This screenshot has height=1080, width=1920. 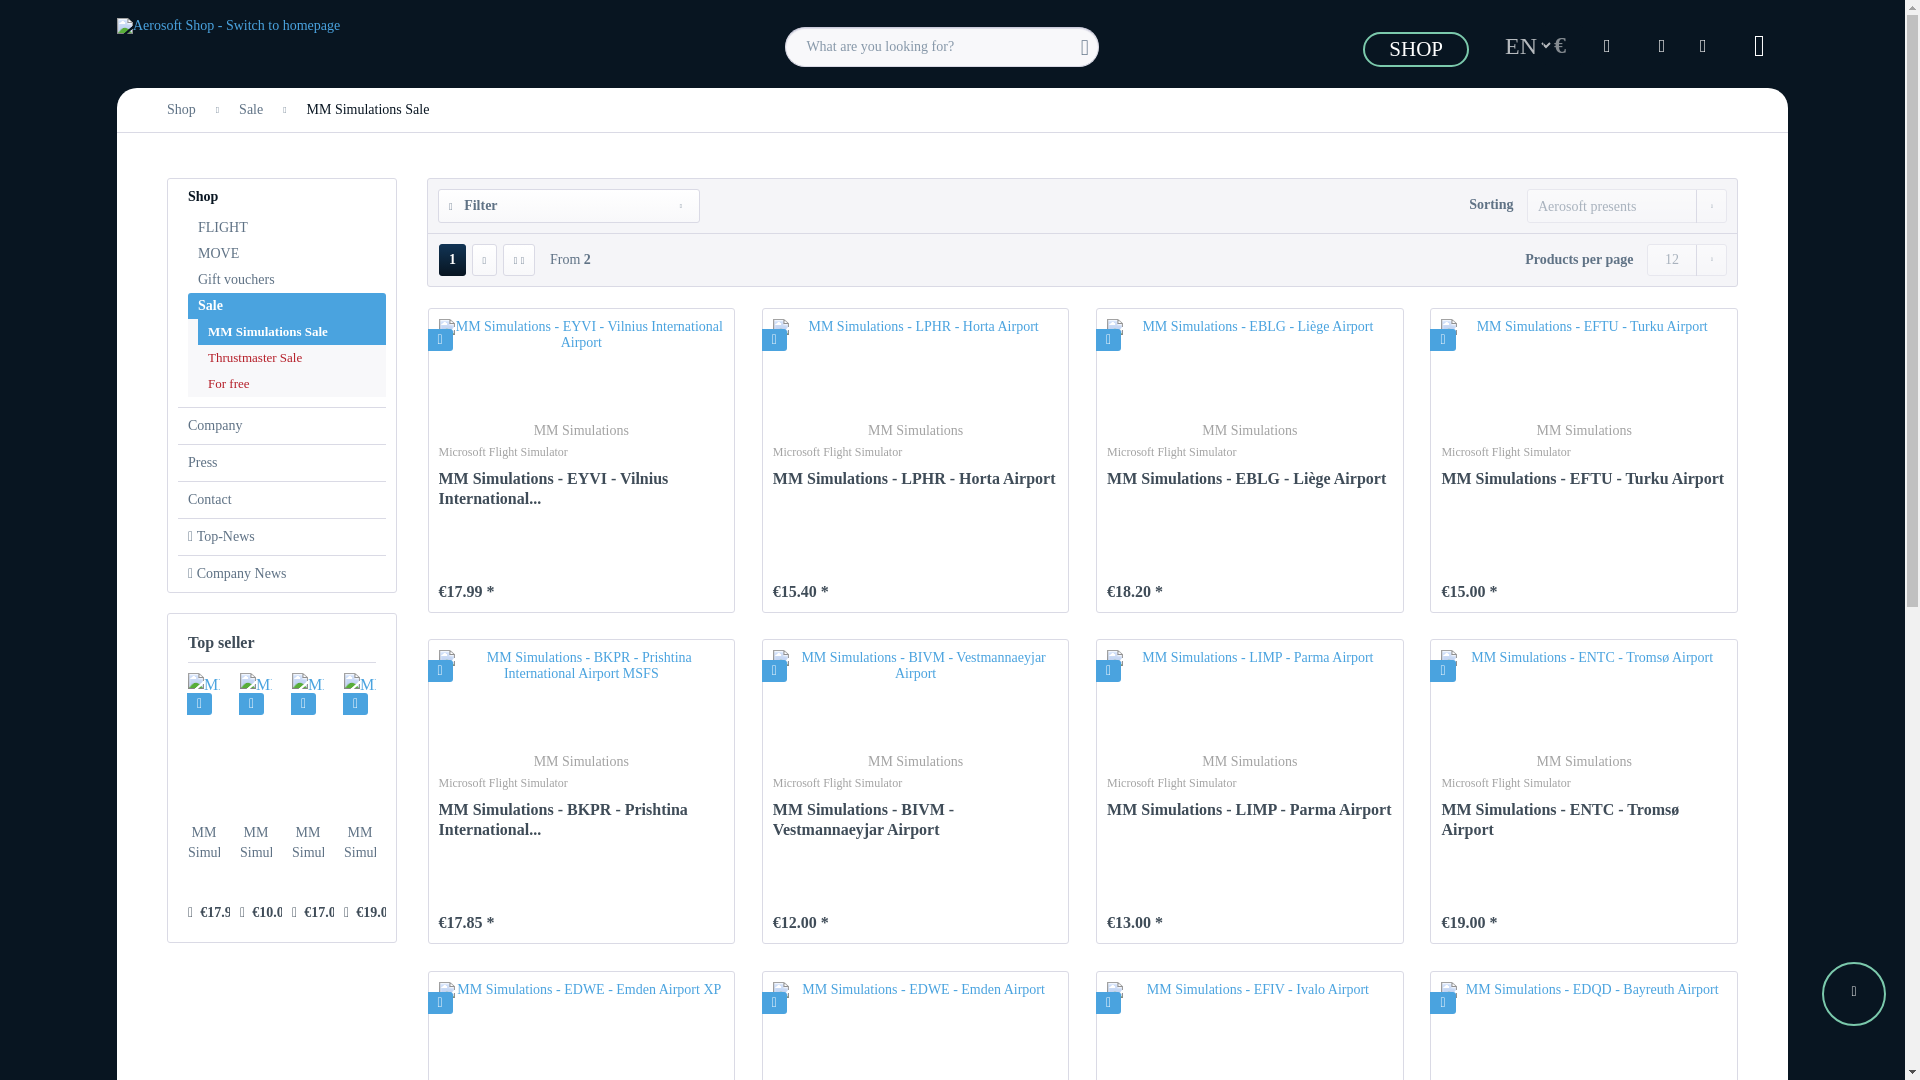 I want to click on SHOP, so click(x=1424, y=52).